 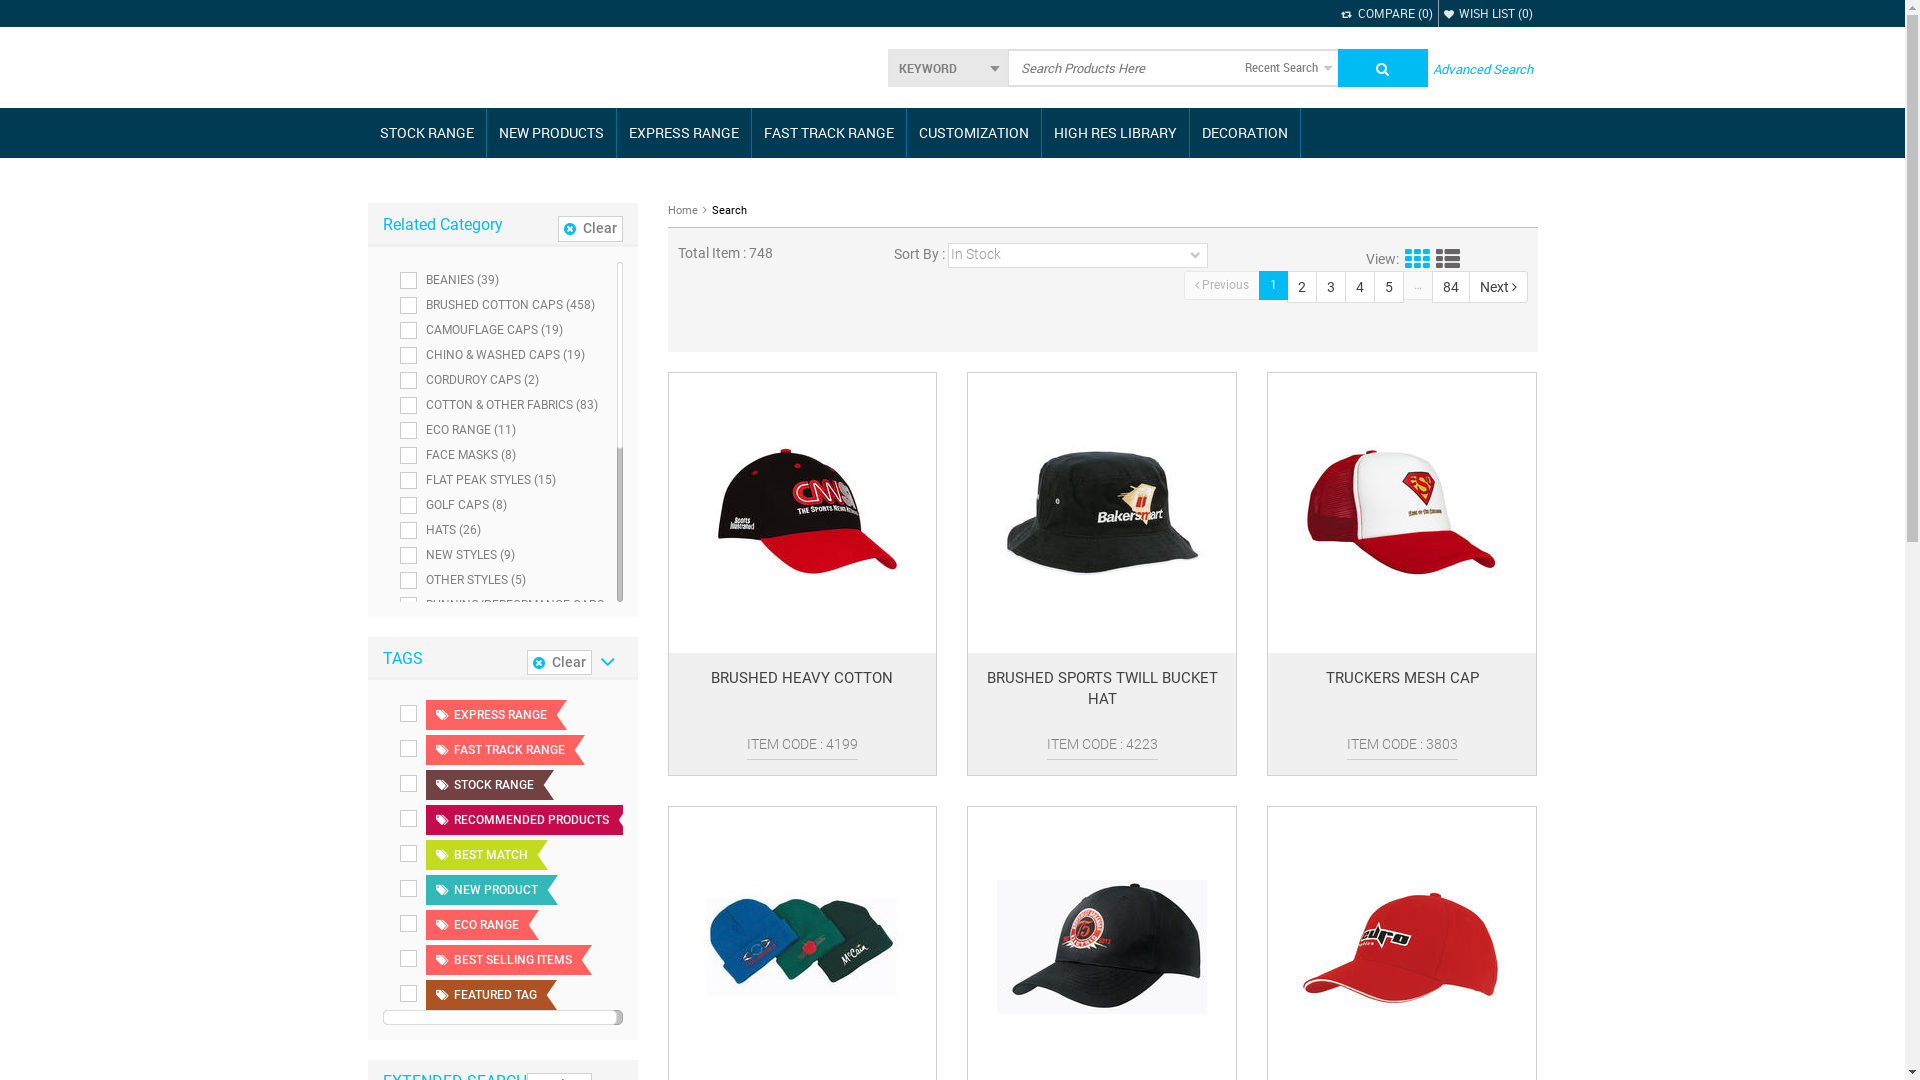 What do you see at coordinates (1359, 287) in the screenshot?
I see `4` at bounding box center [1359, 287].